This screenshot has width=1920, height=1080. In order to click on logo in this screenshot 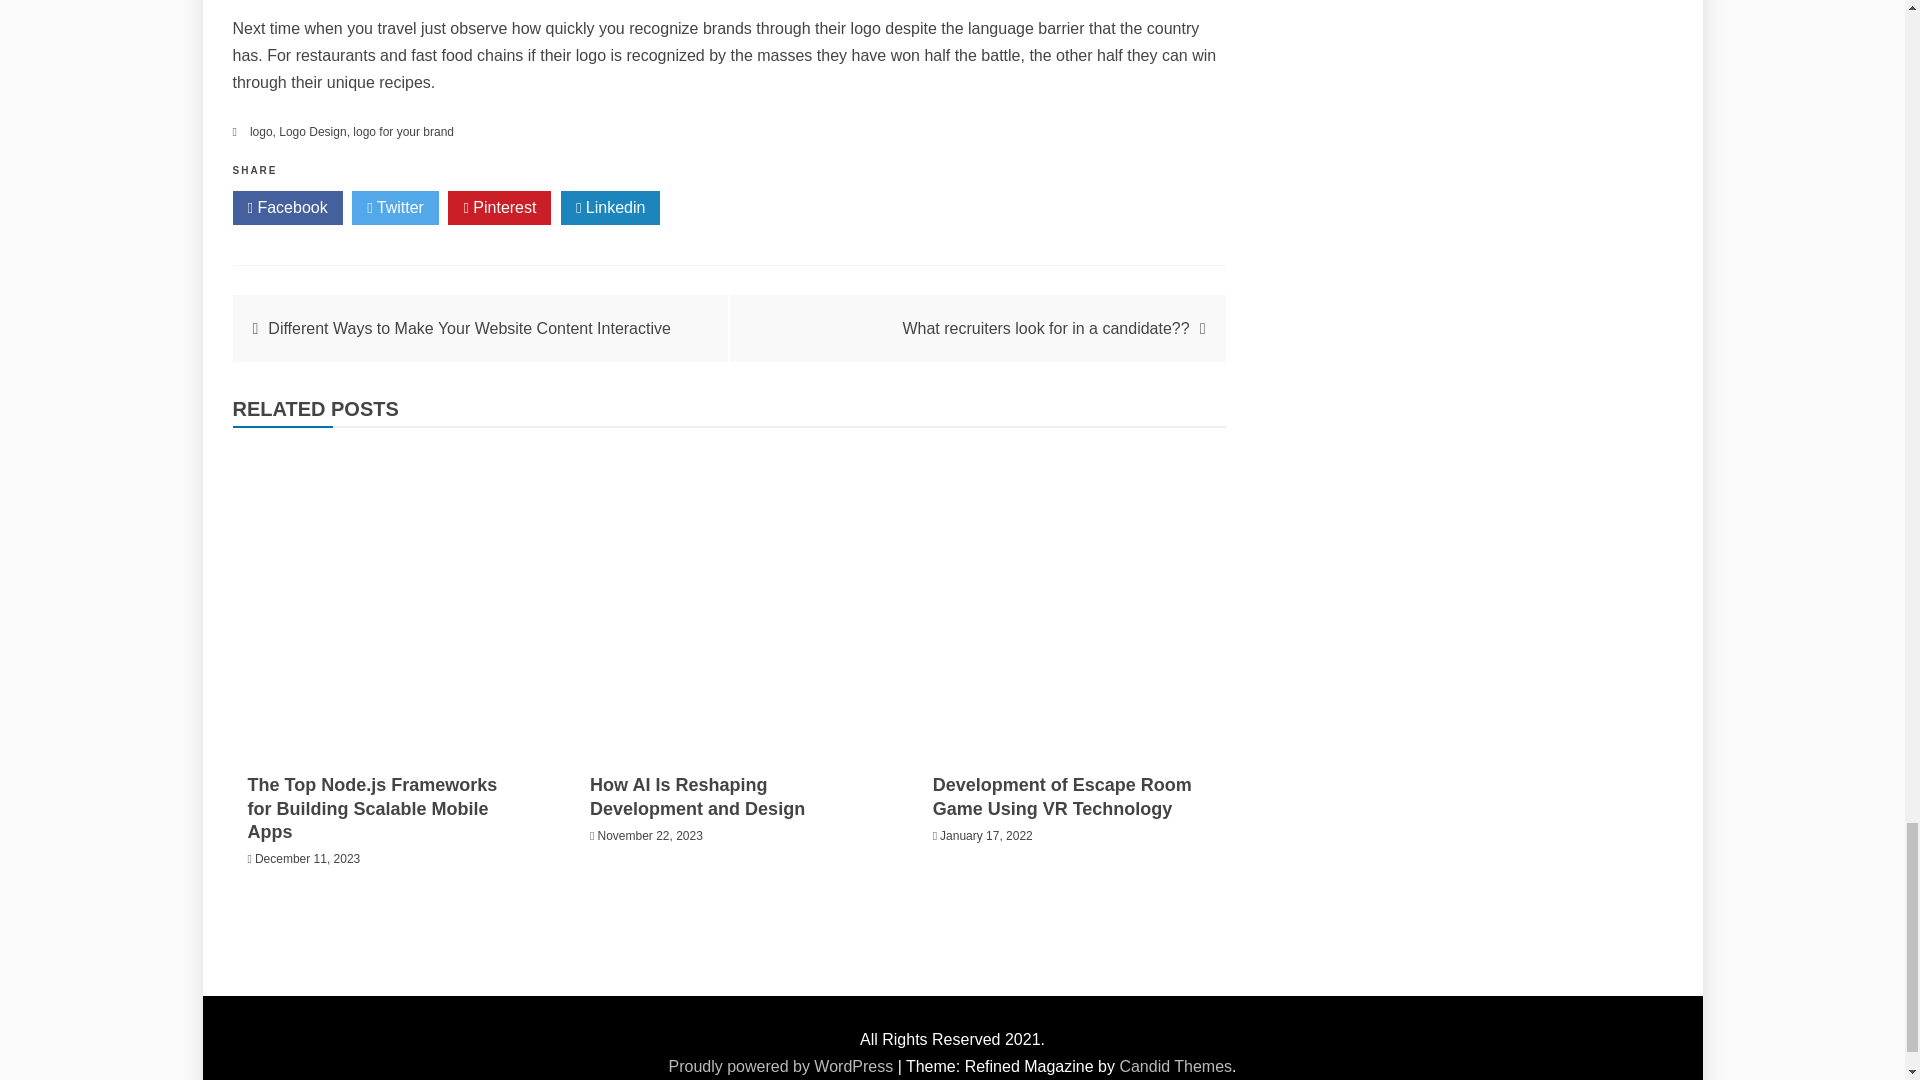, I will do `click(260, 132)`.